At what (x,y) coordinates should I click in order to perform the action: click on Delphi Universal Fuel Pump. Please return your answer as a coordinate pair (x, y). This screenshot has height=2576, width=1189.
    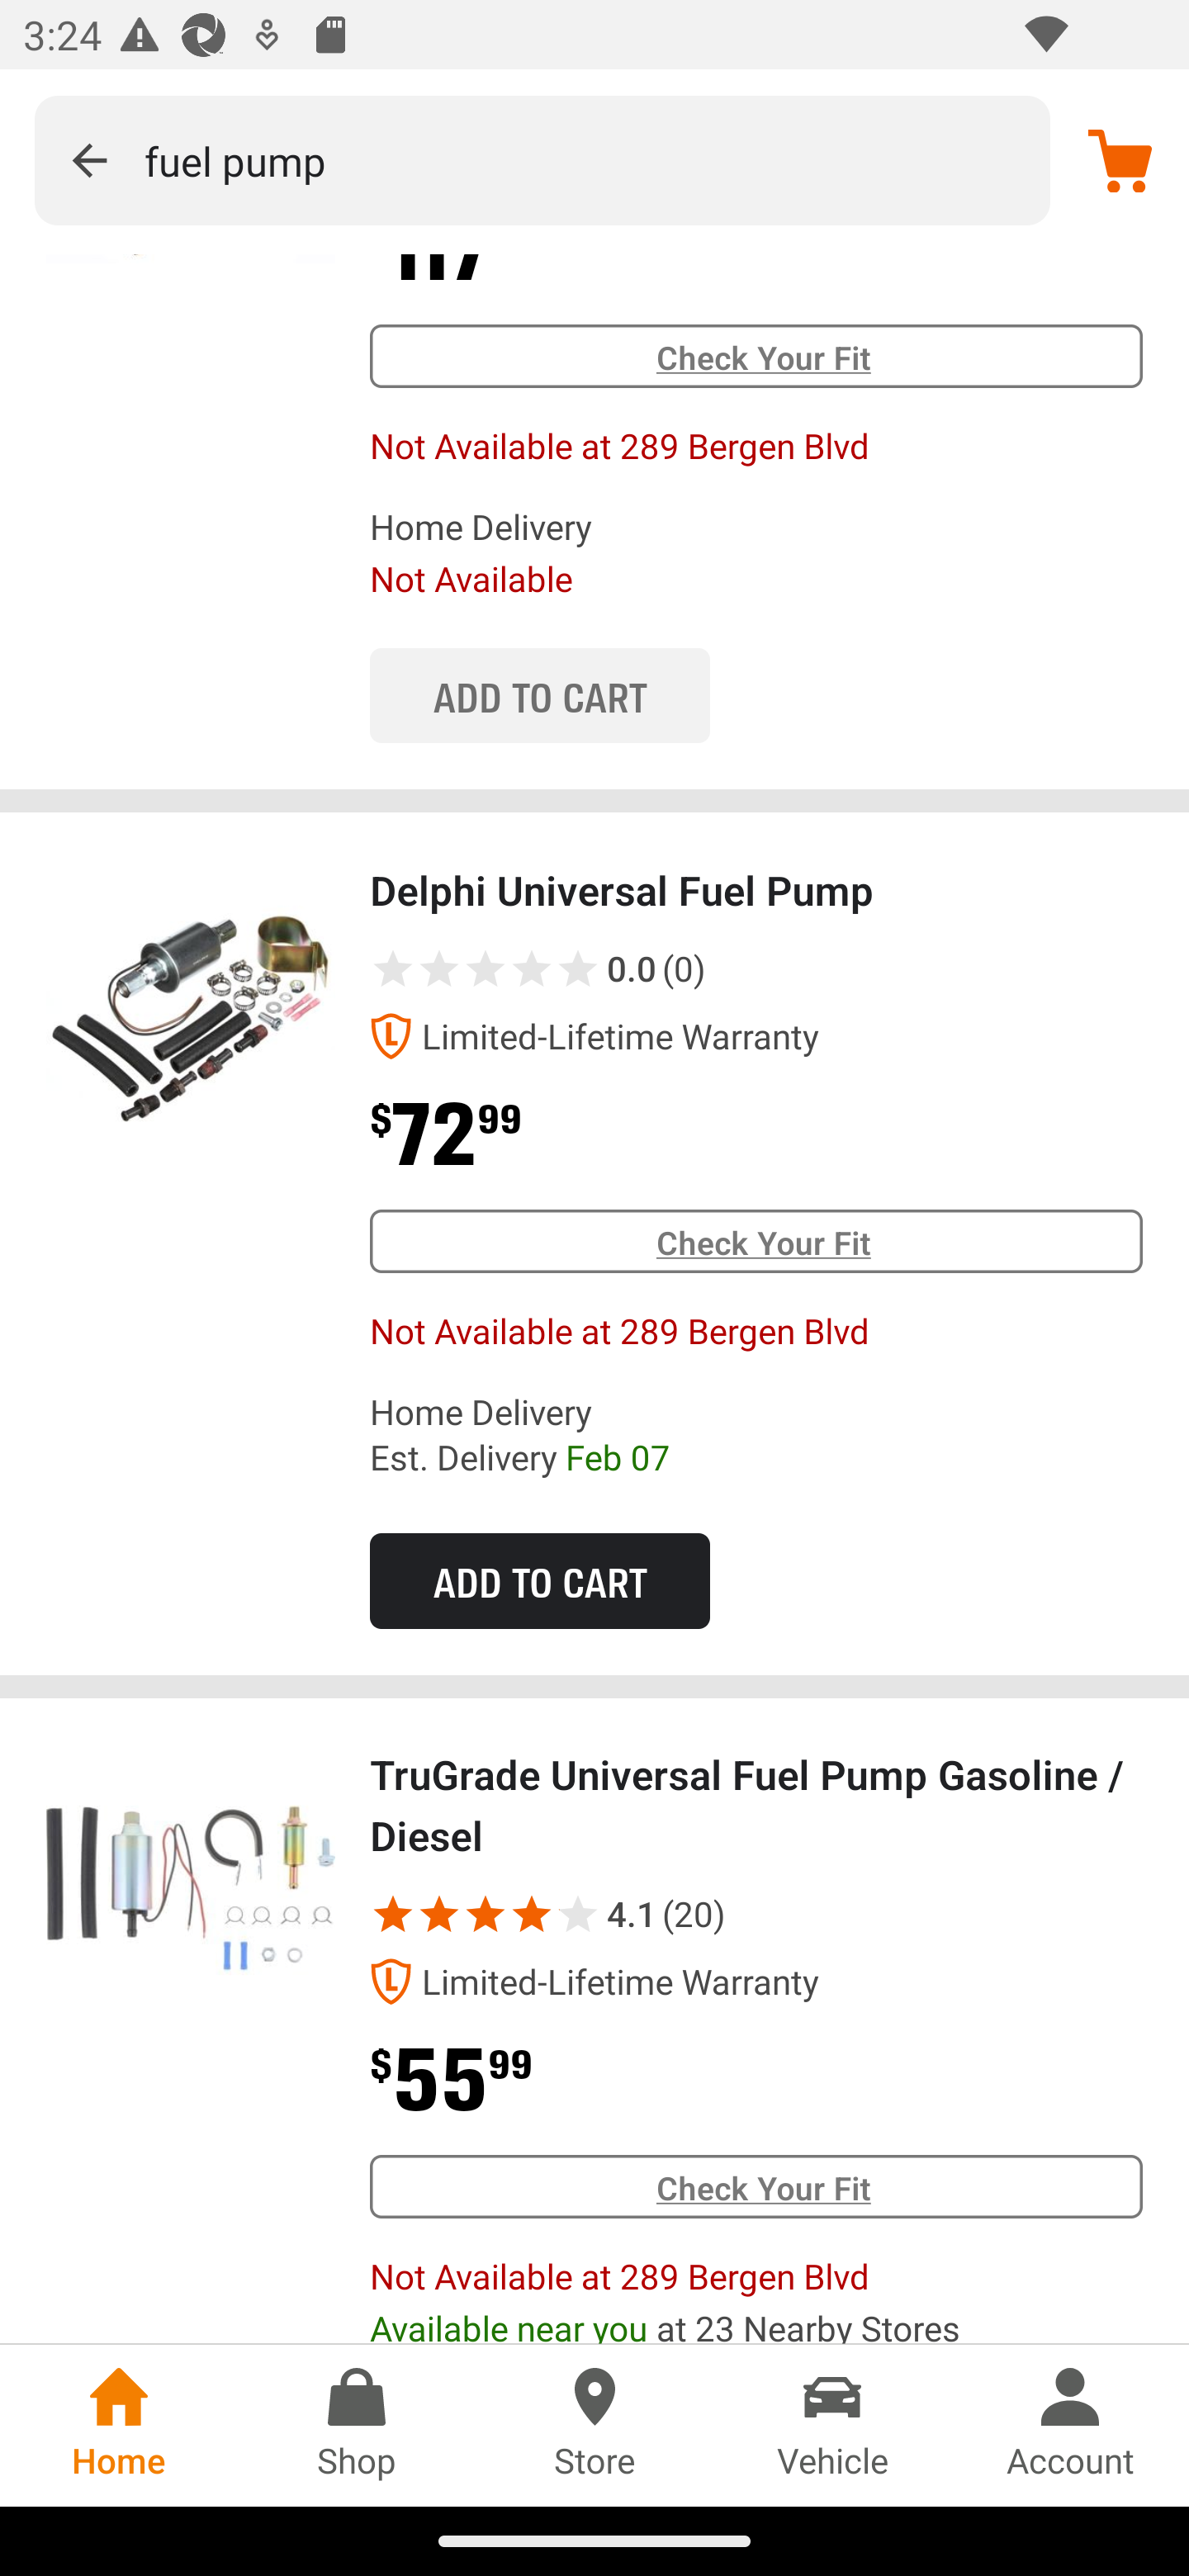
    Looking at the image, I should click on (191, 1004).